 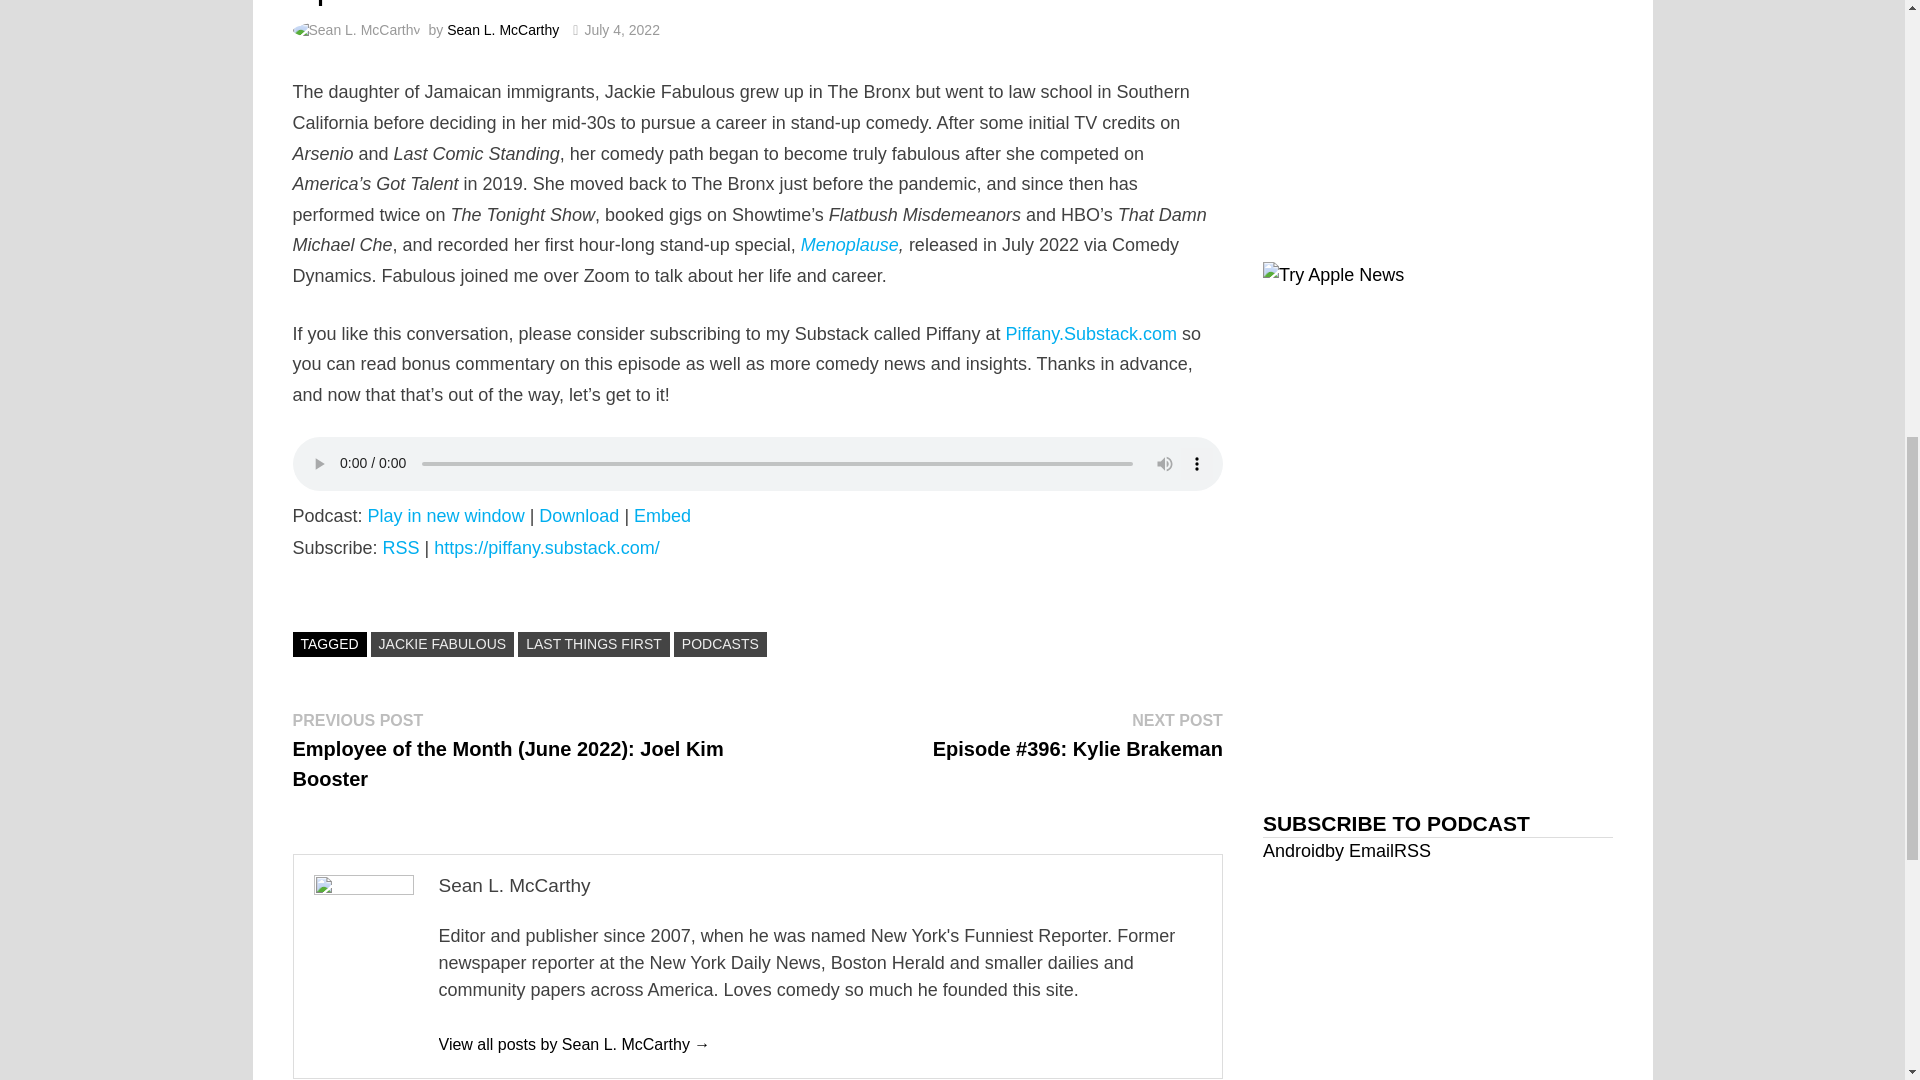 What do you see at coordinates (401, 548) in the screenshot?
I see `Subscribe via RSS` at bounding box center [401, 548].